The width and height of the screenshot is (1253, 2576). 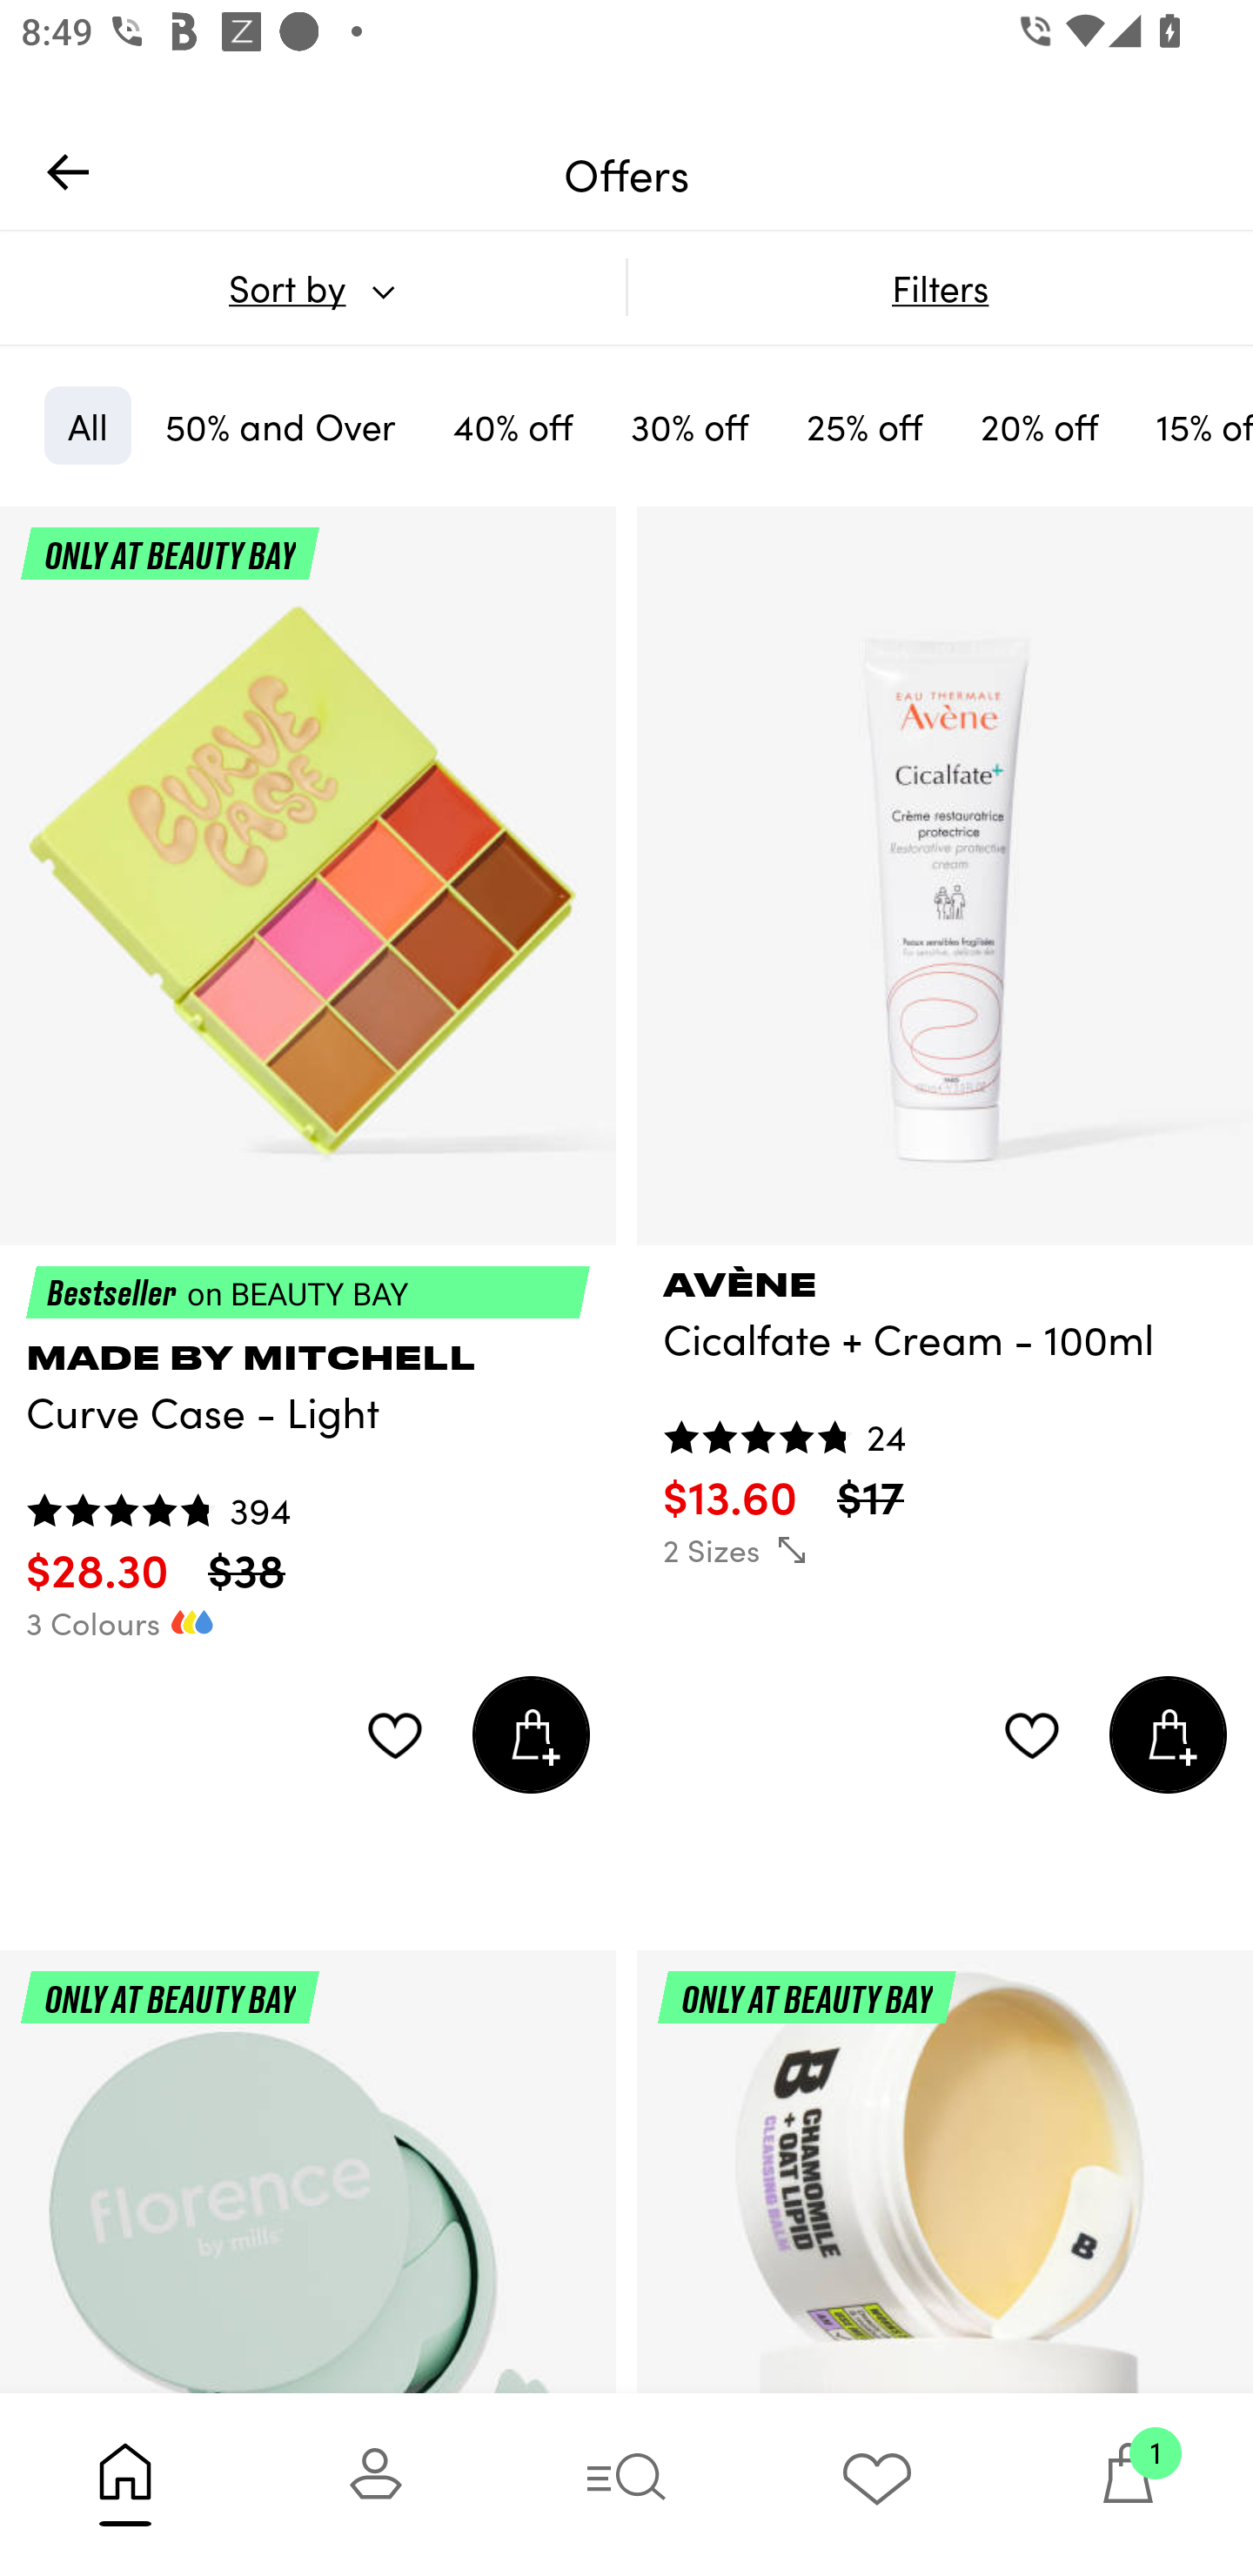 What do you see at coordinates (280, 425) in the screenshot?
I see `50% and Over` at bounding box center [280, 425].